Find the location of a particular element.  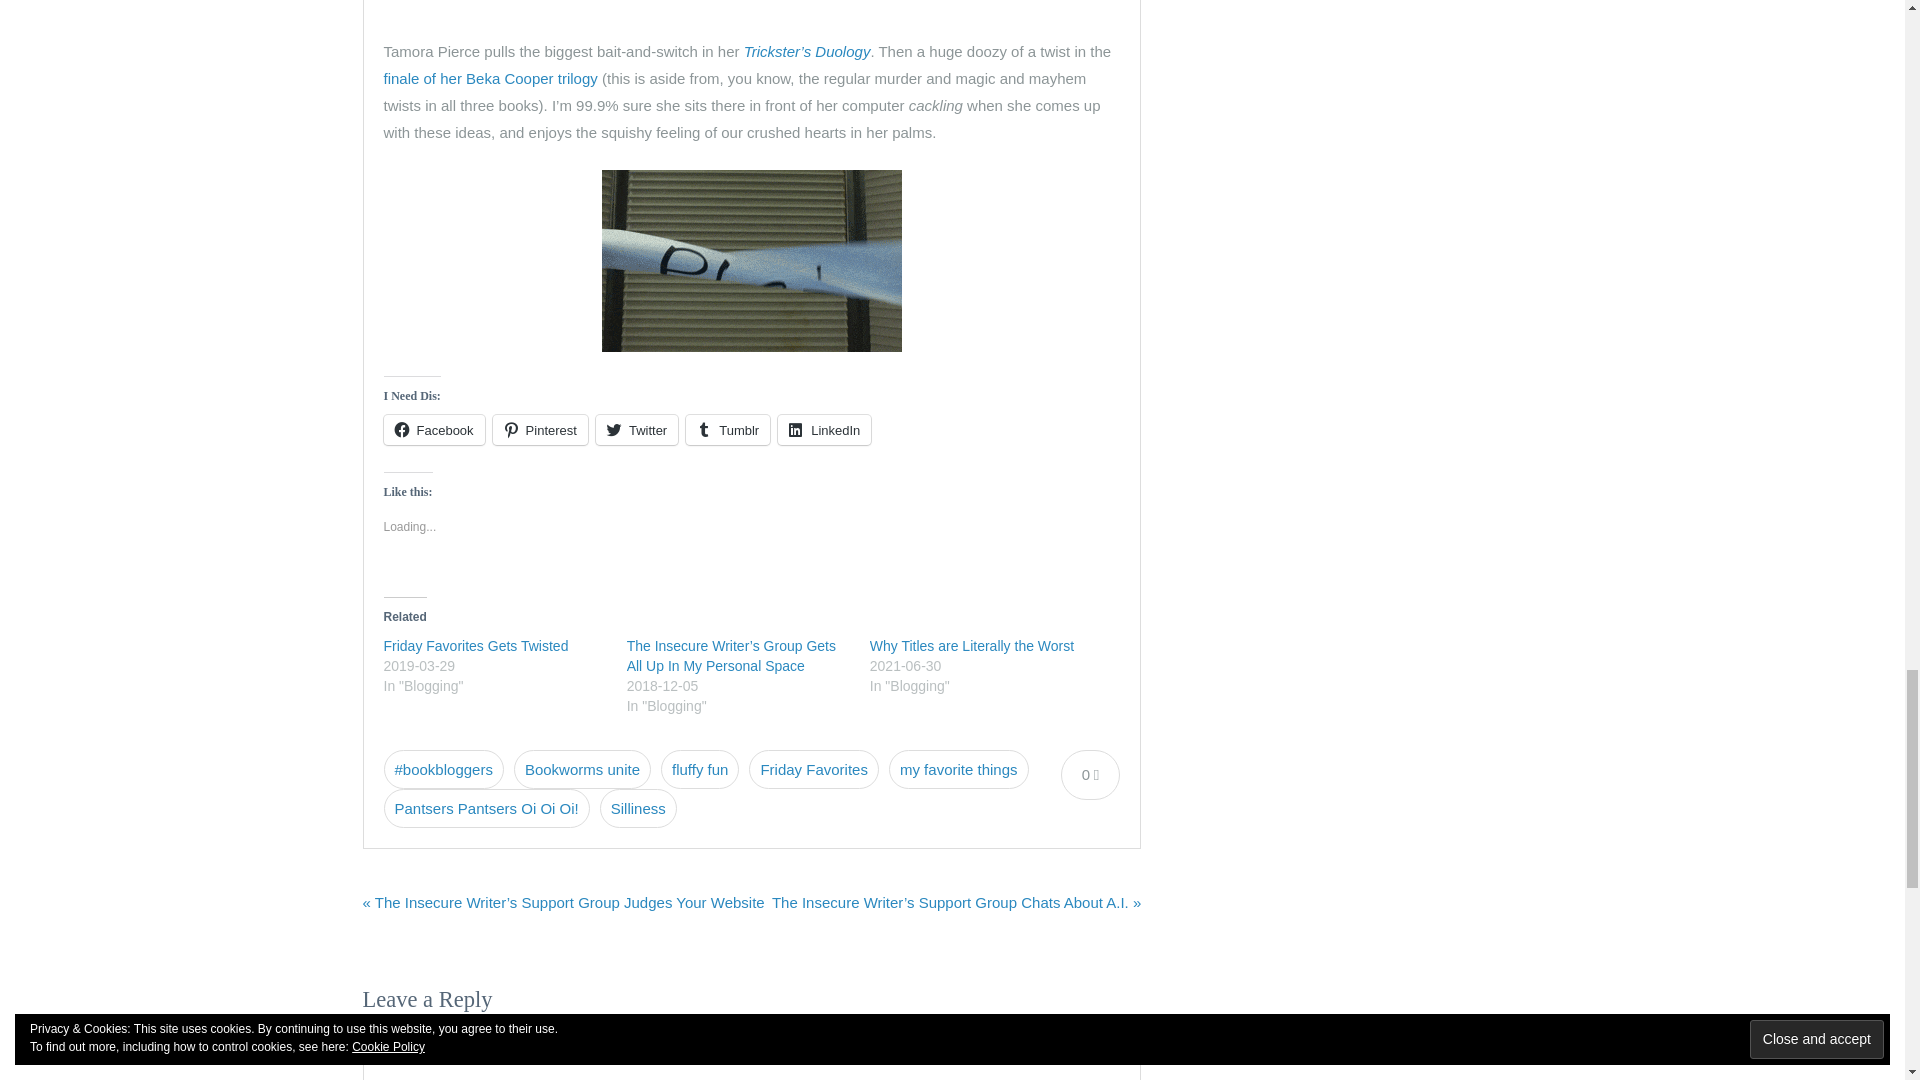

Click to share on Twitter is located at coordinates (636, 429).